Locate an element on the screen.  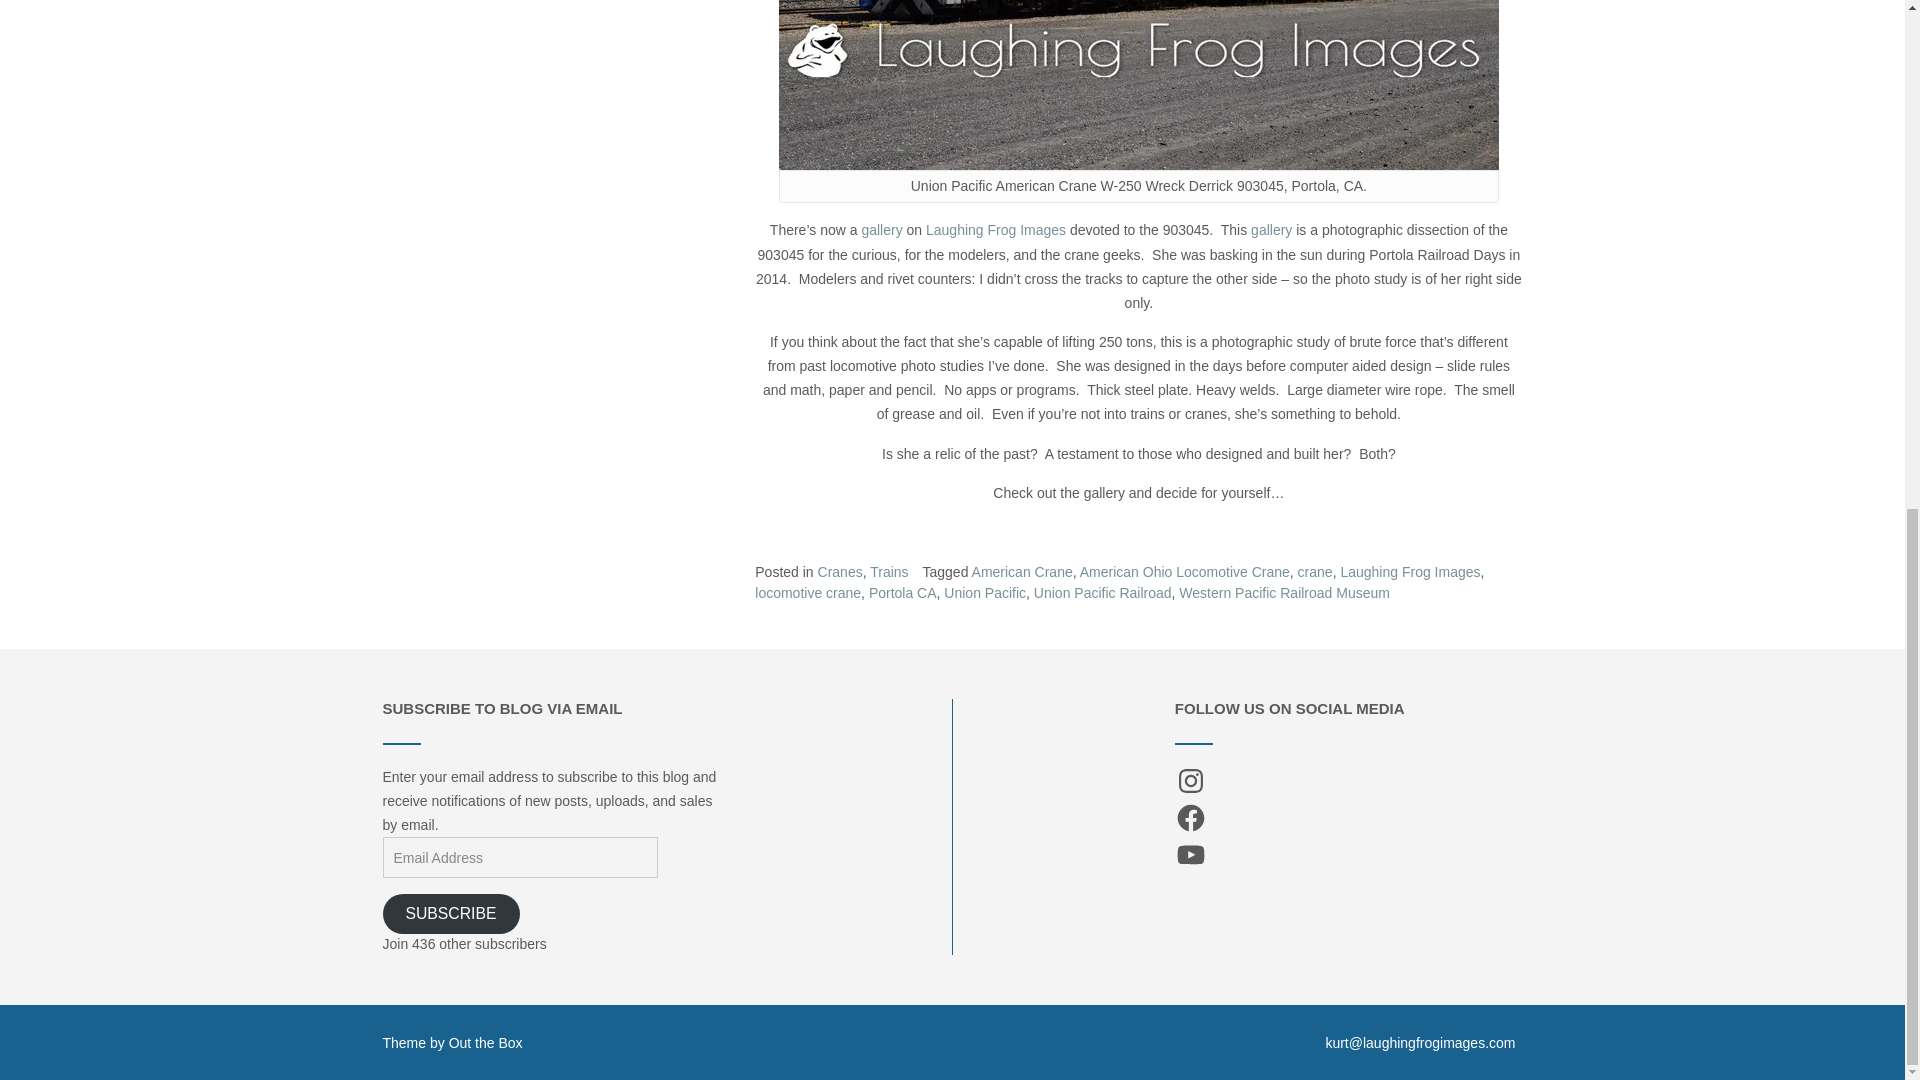
American Crane is located at coordinates (1022, 571).